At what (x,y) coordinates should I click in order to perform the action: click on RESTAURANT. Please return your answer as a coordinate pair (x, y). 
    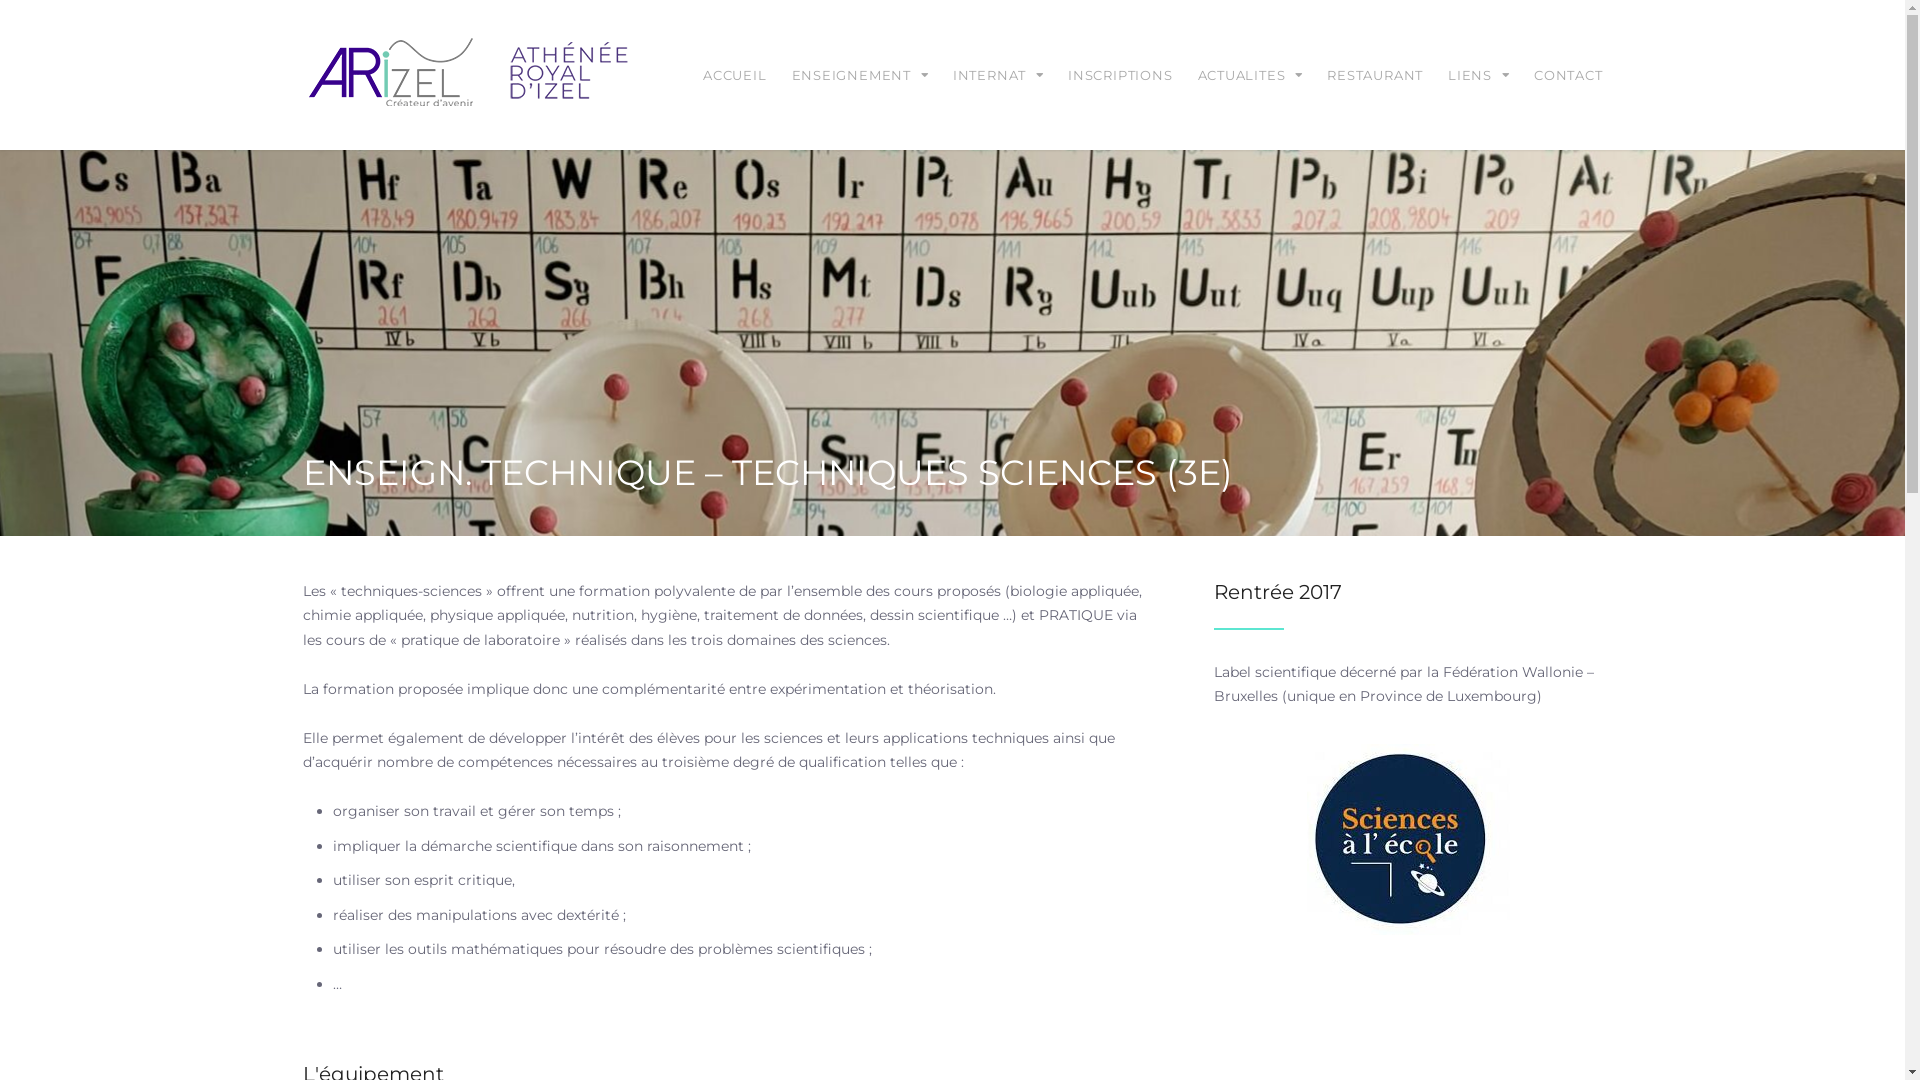
    Looking at the image, I should click on (1375, 75).